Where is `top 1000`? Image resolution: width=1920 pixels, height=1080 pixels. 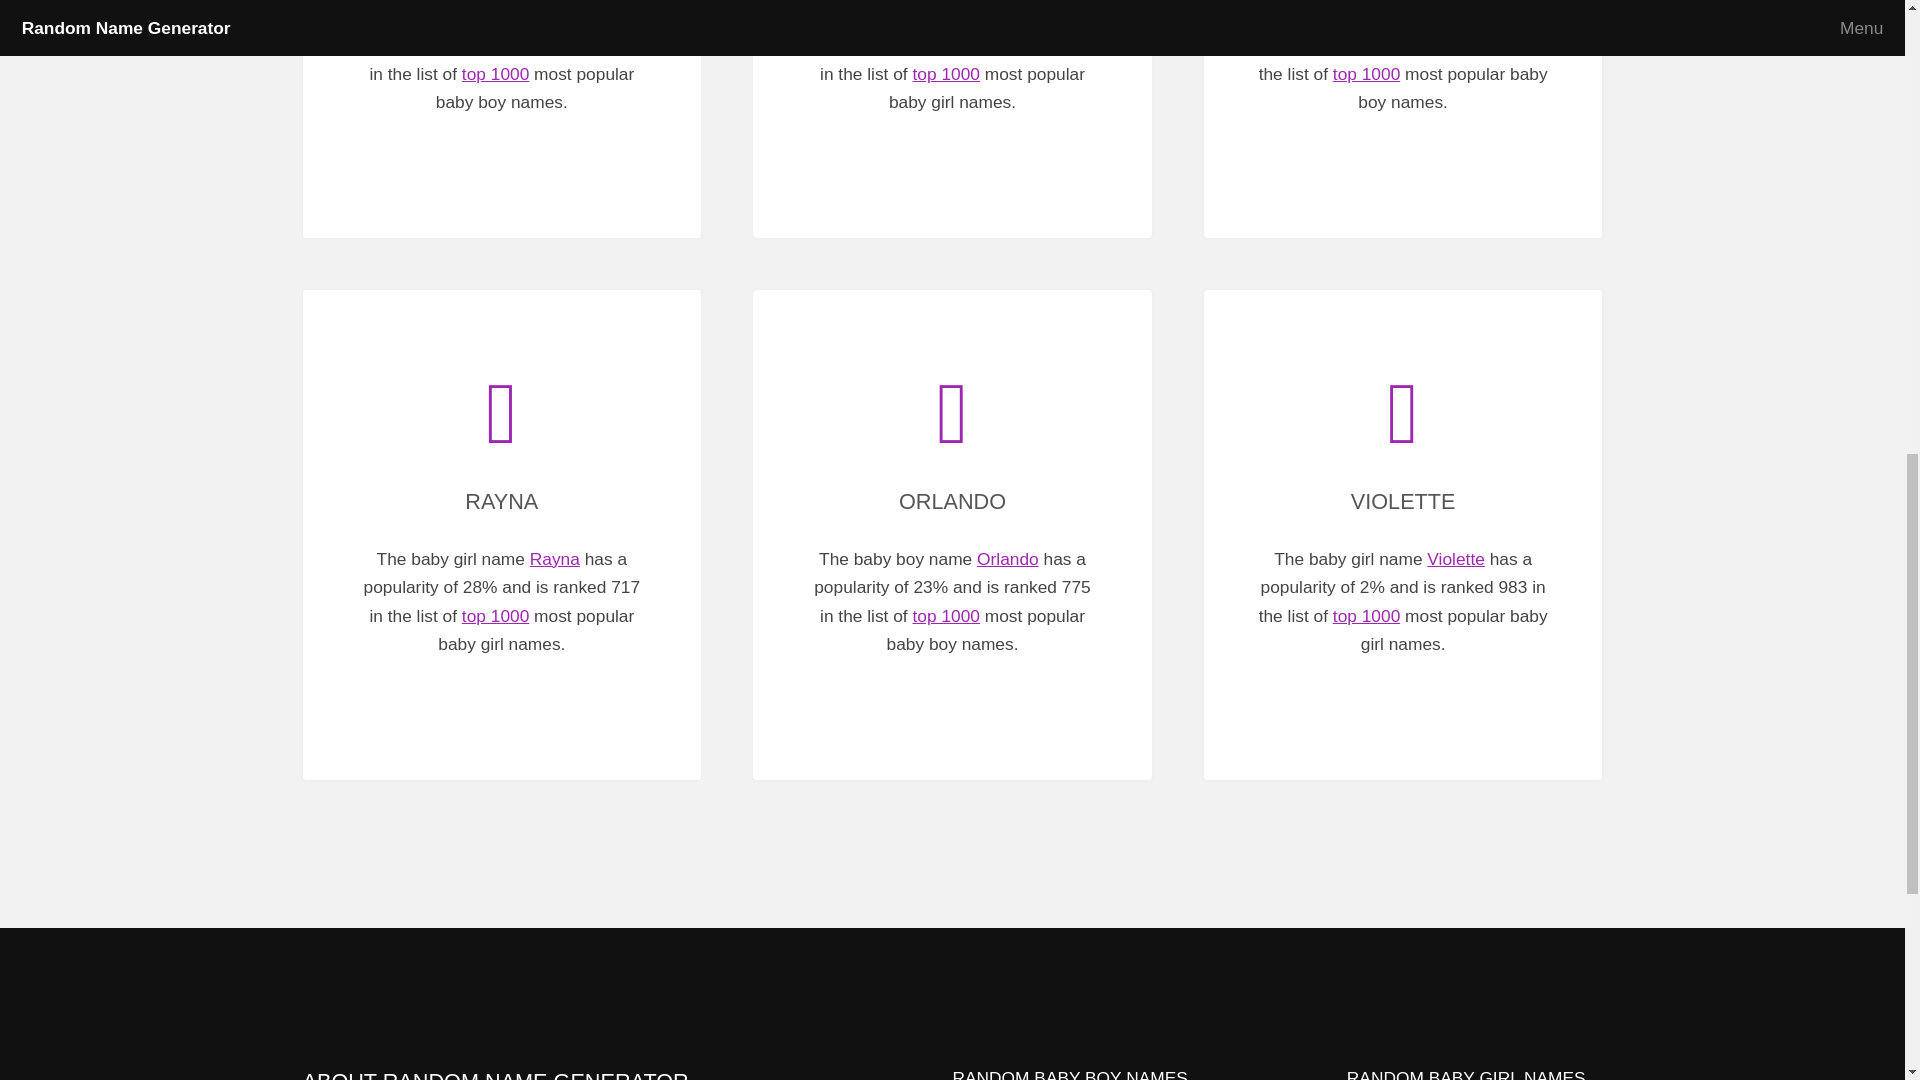 top 1000 is located at coordinates (946, 74).